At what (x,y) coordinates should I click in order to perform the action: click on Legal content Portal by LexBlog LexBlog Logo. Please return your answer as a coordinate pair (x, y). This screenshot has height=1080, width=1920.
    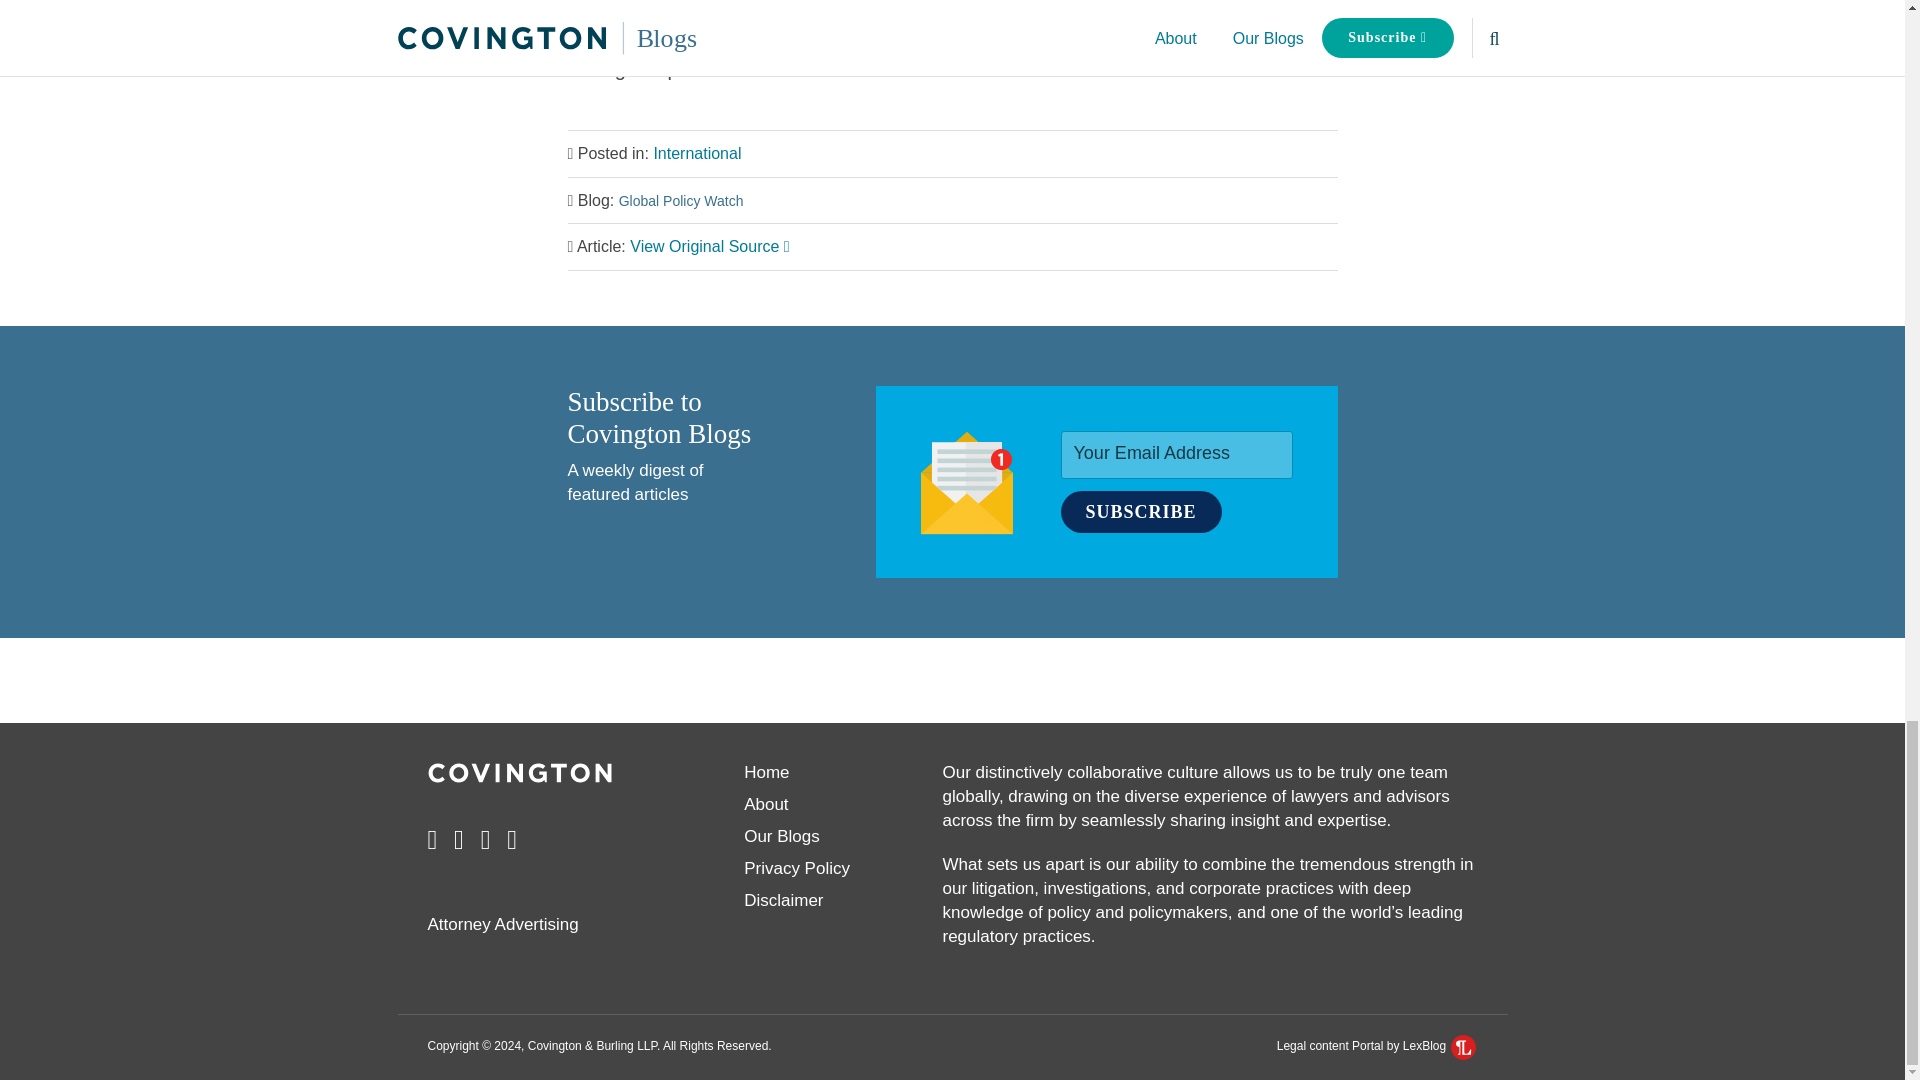
    Looking at the image, I should click on (1377, 1046).